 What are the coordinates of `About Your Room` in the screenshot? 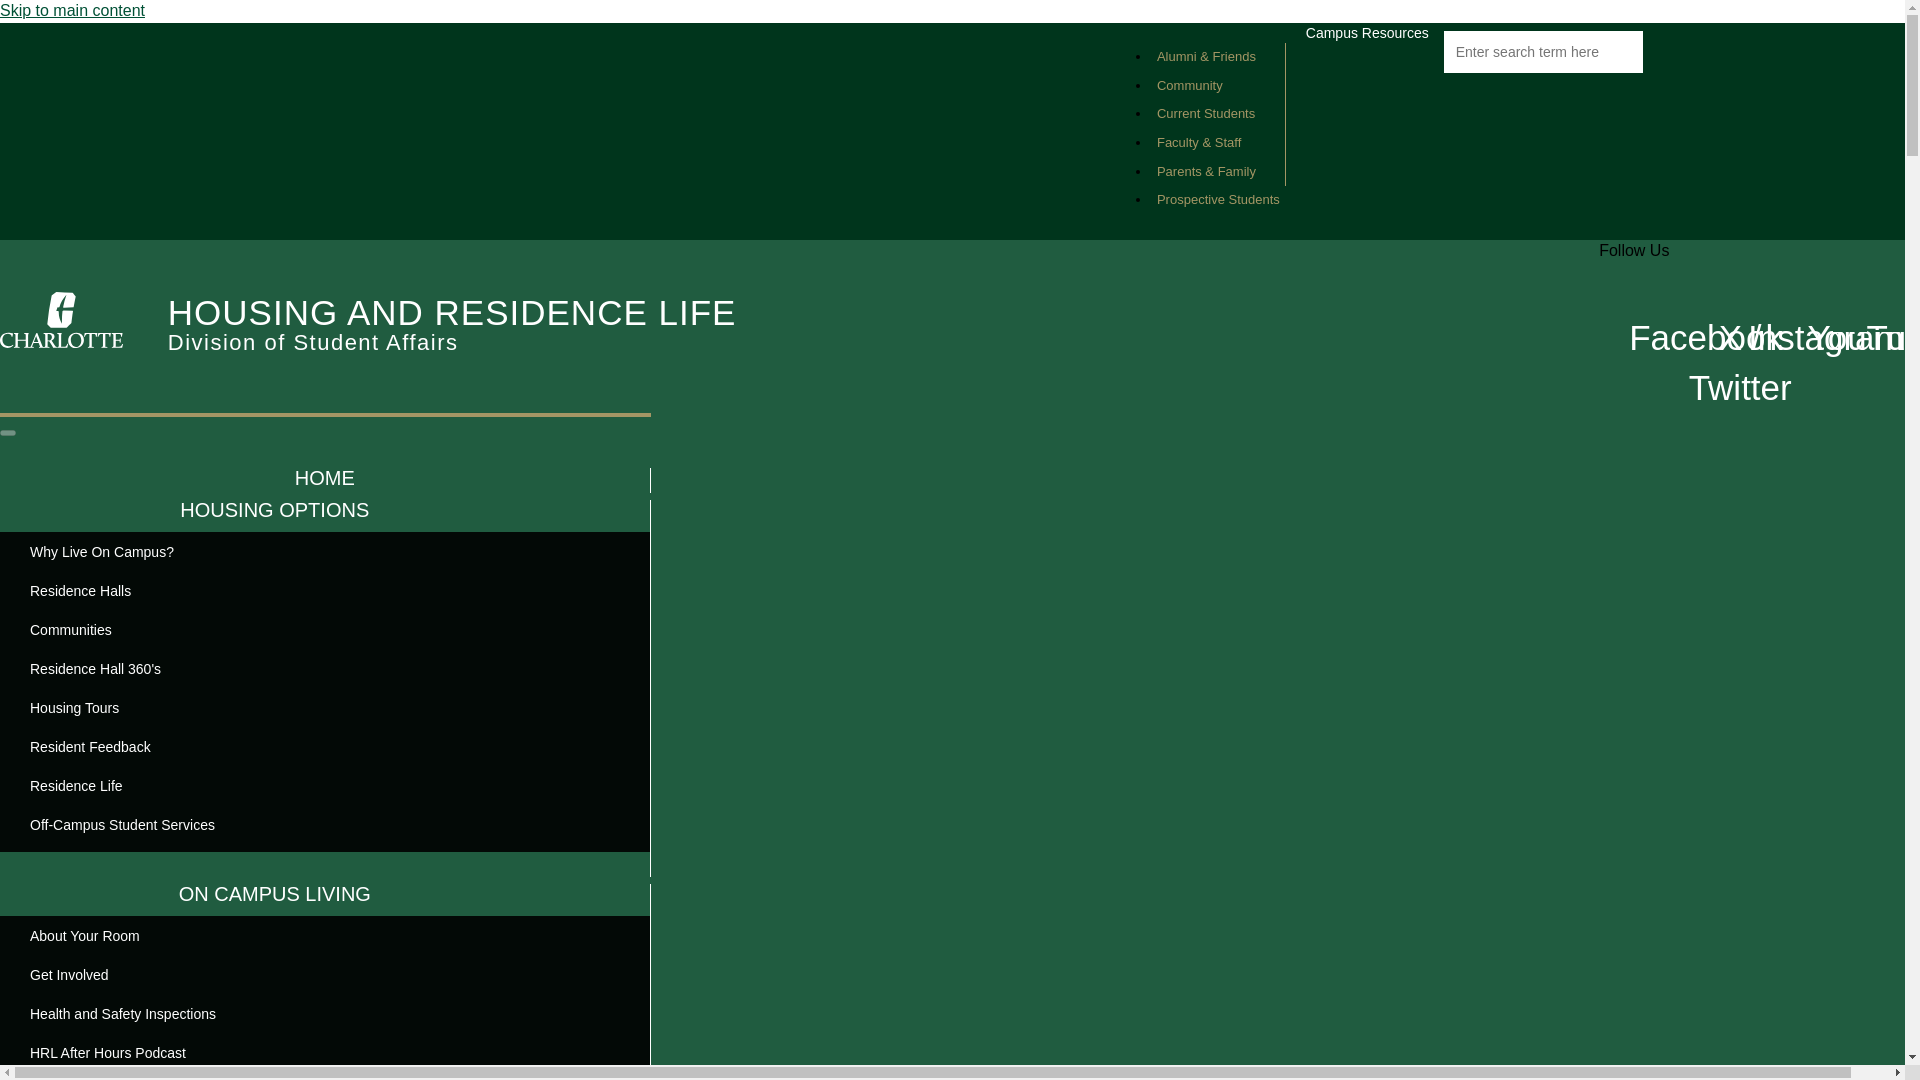 It's located at (288, 935).